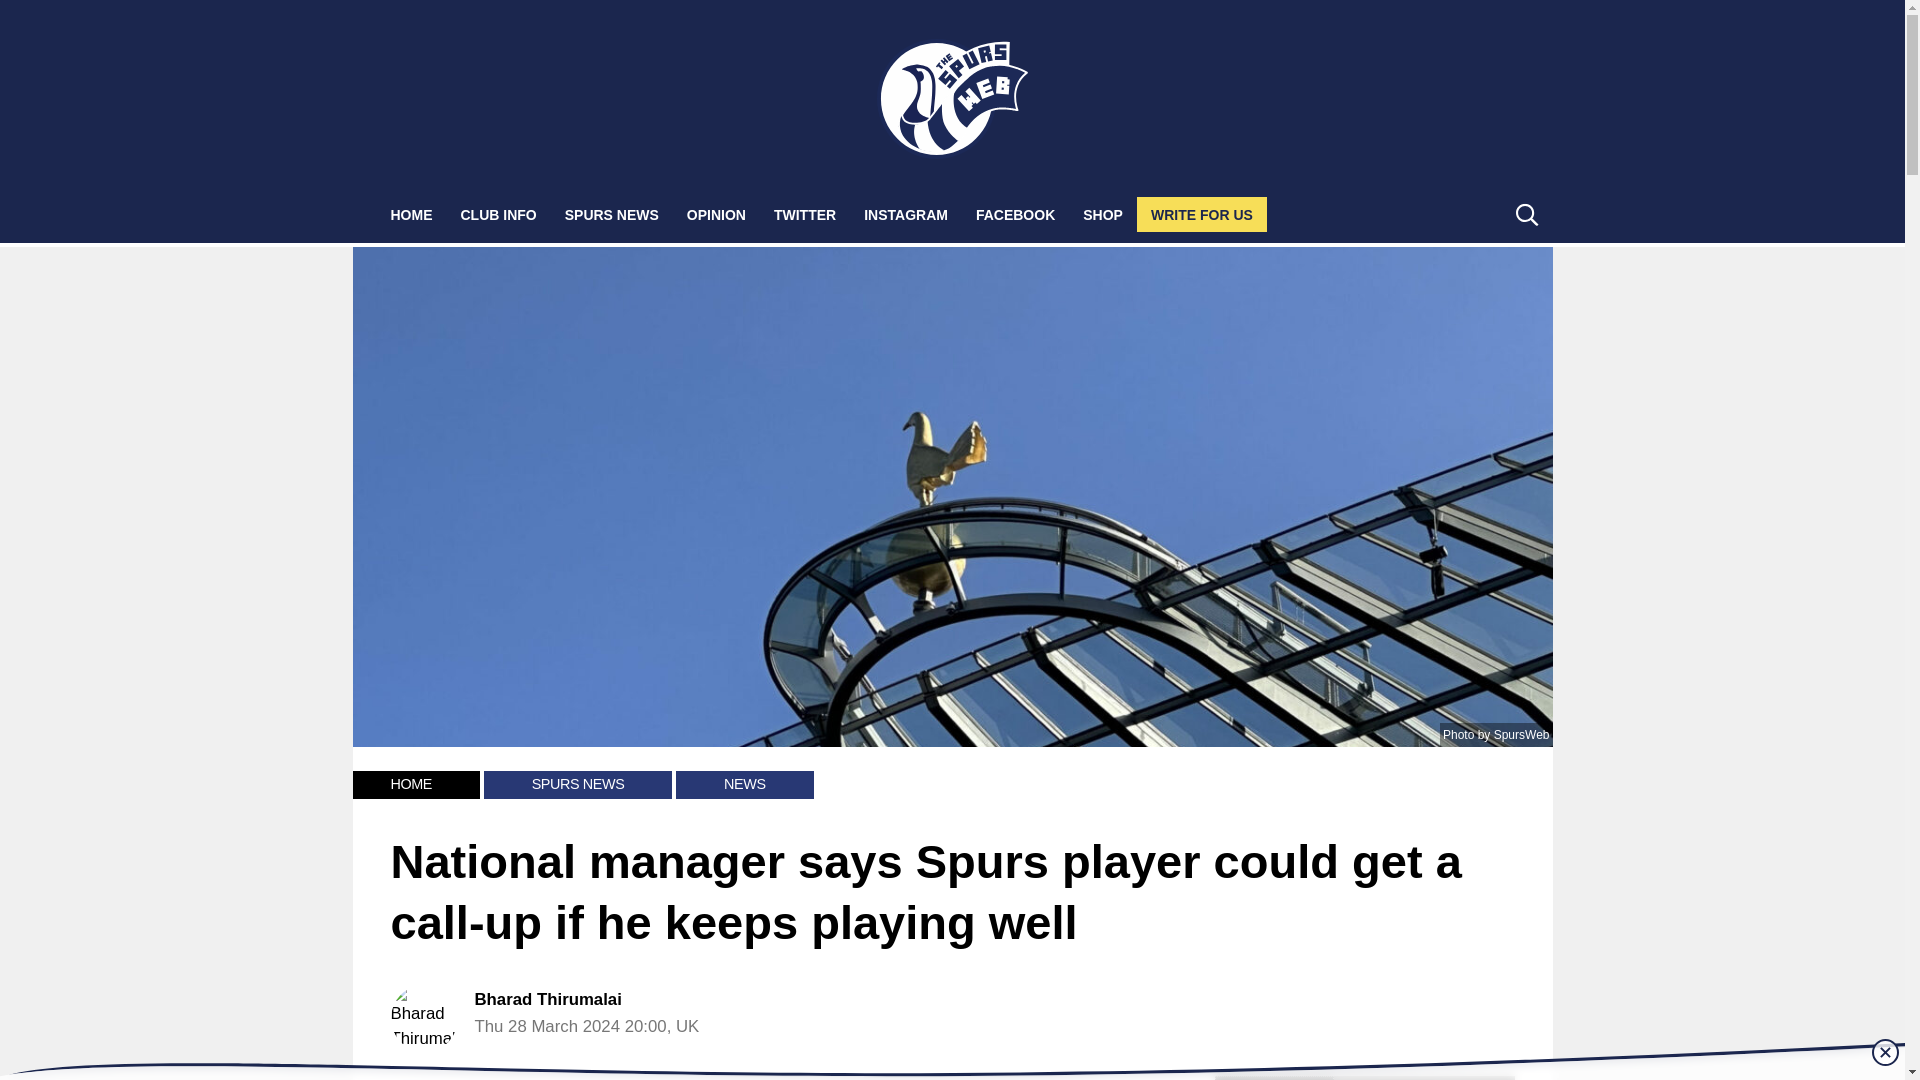  Describe the element at coordinates (410, 214) in the screenshot. I see `HOME` at that location.